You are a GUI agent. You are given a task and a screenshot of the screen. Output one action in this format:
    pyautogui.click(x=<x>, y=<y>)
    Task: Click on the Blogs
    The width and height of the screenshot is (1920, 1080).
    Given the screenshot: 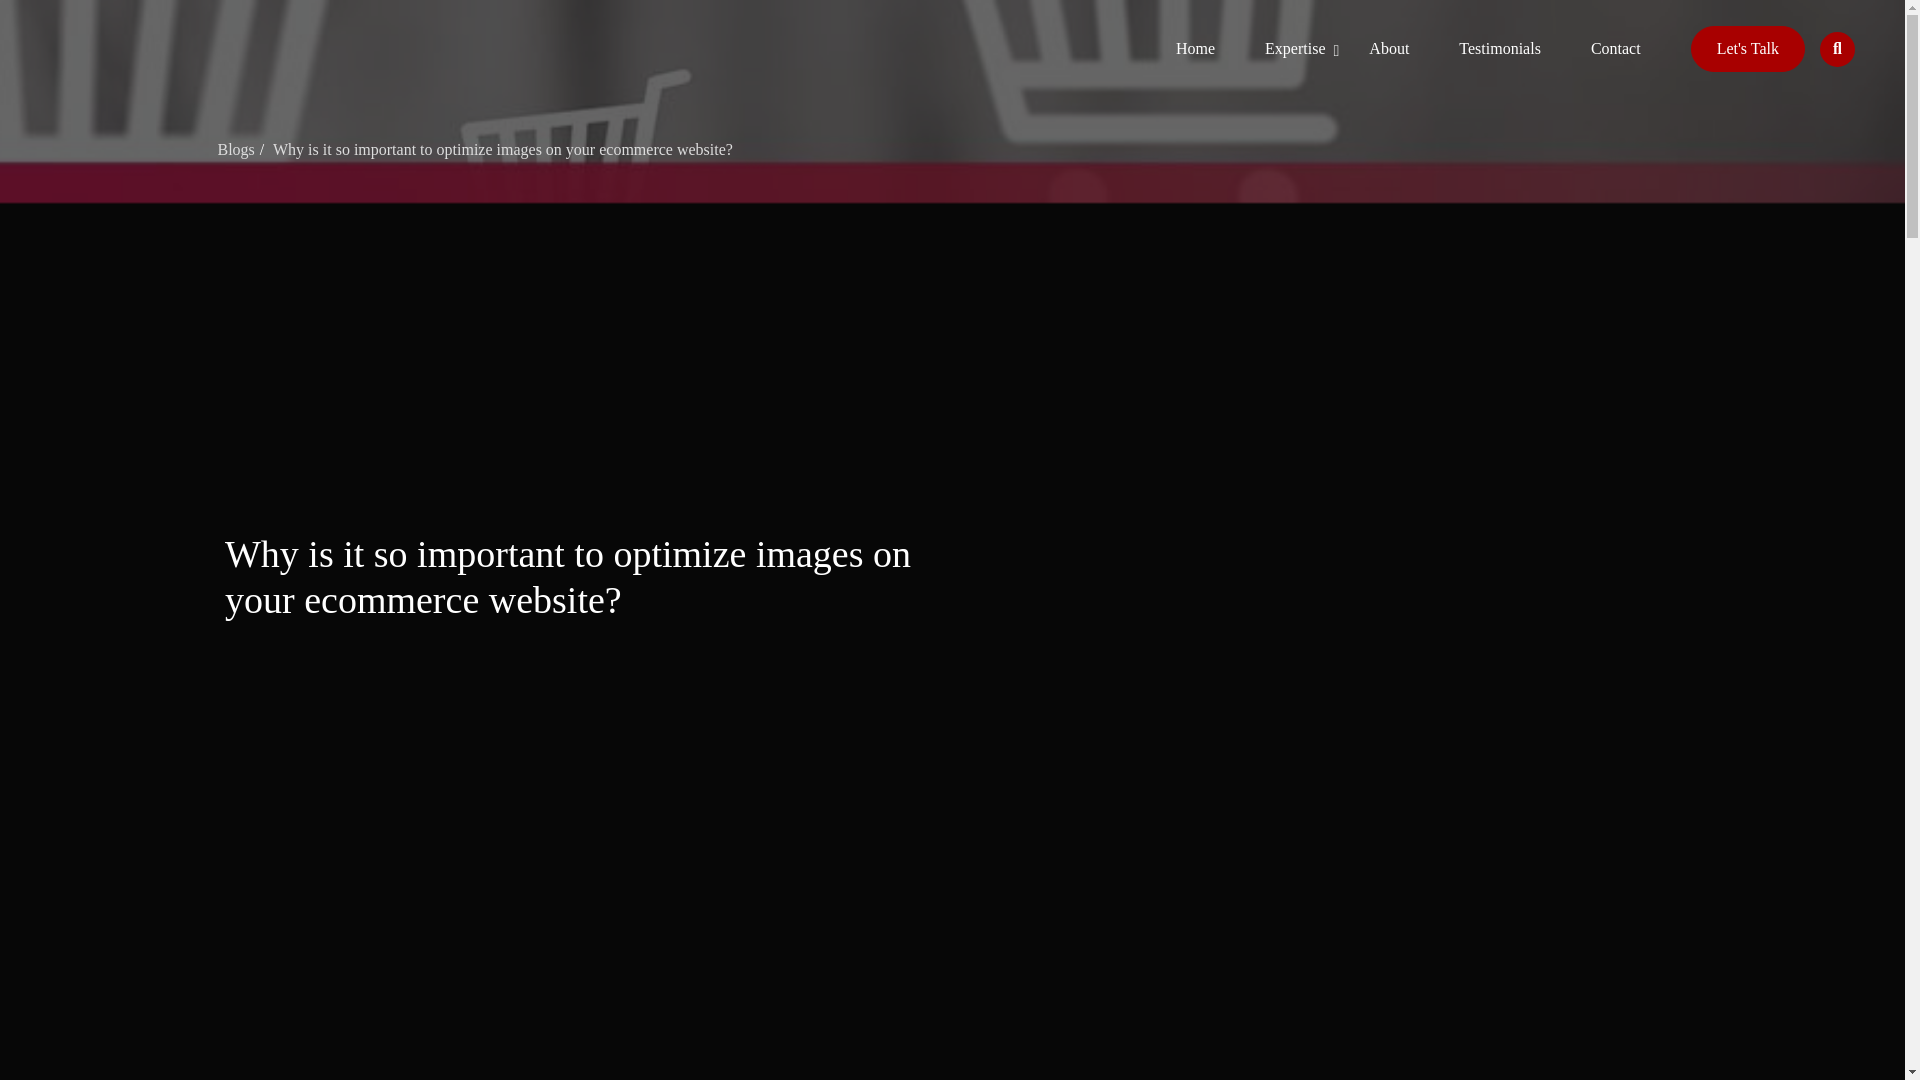 What is the action you would take?
    pyautogui.click(x=244, y=149)
    